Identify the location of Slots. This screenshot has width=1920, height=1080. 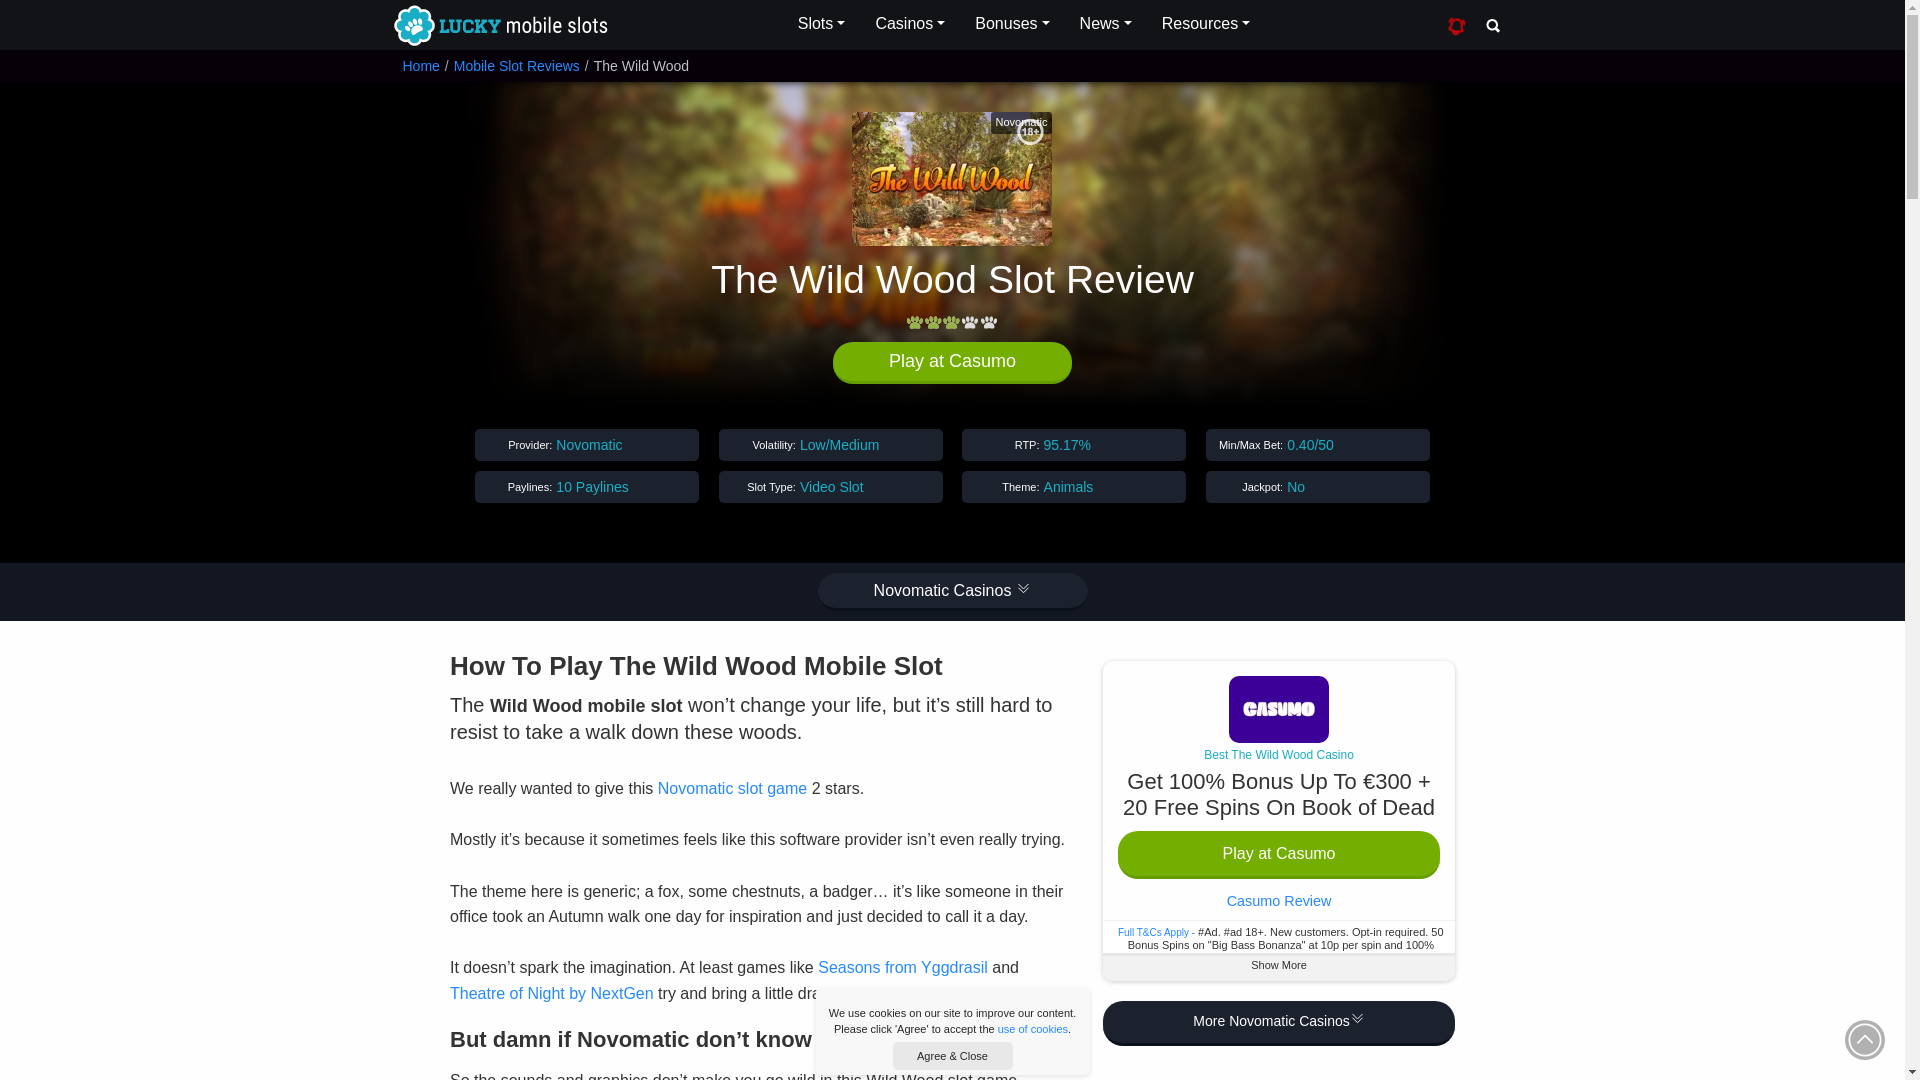
(822, 24).